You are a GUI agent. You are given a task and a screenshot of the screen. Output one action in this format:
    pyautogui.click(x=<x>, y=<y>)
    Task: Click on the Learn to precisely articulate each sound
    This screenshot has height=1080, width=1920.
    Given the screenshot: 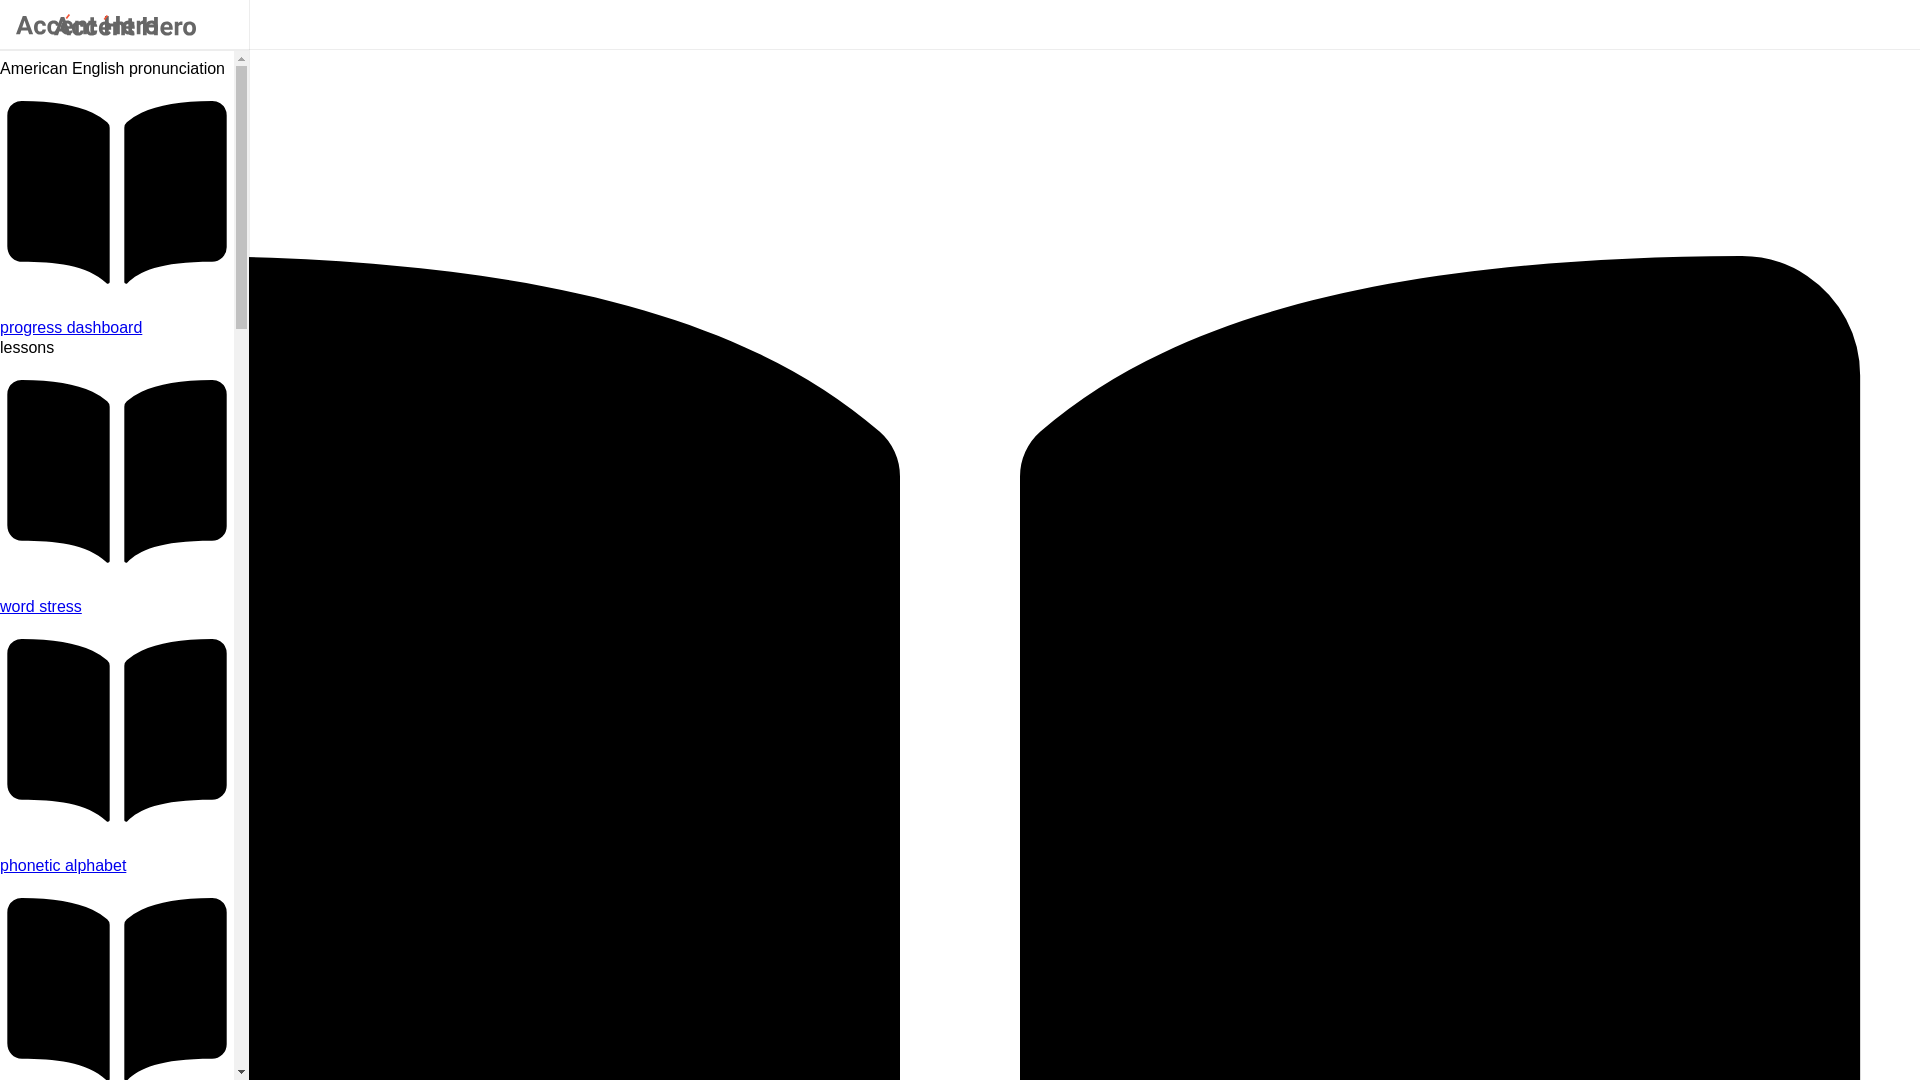 What is the action you would take?
    pyautogui.click(x=117, y=866)
    